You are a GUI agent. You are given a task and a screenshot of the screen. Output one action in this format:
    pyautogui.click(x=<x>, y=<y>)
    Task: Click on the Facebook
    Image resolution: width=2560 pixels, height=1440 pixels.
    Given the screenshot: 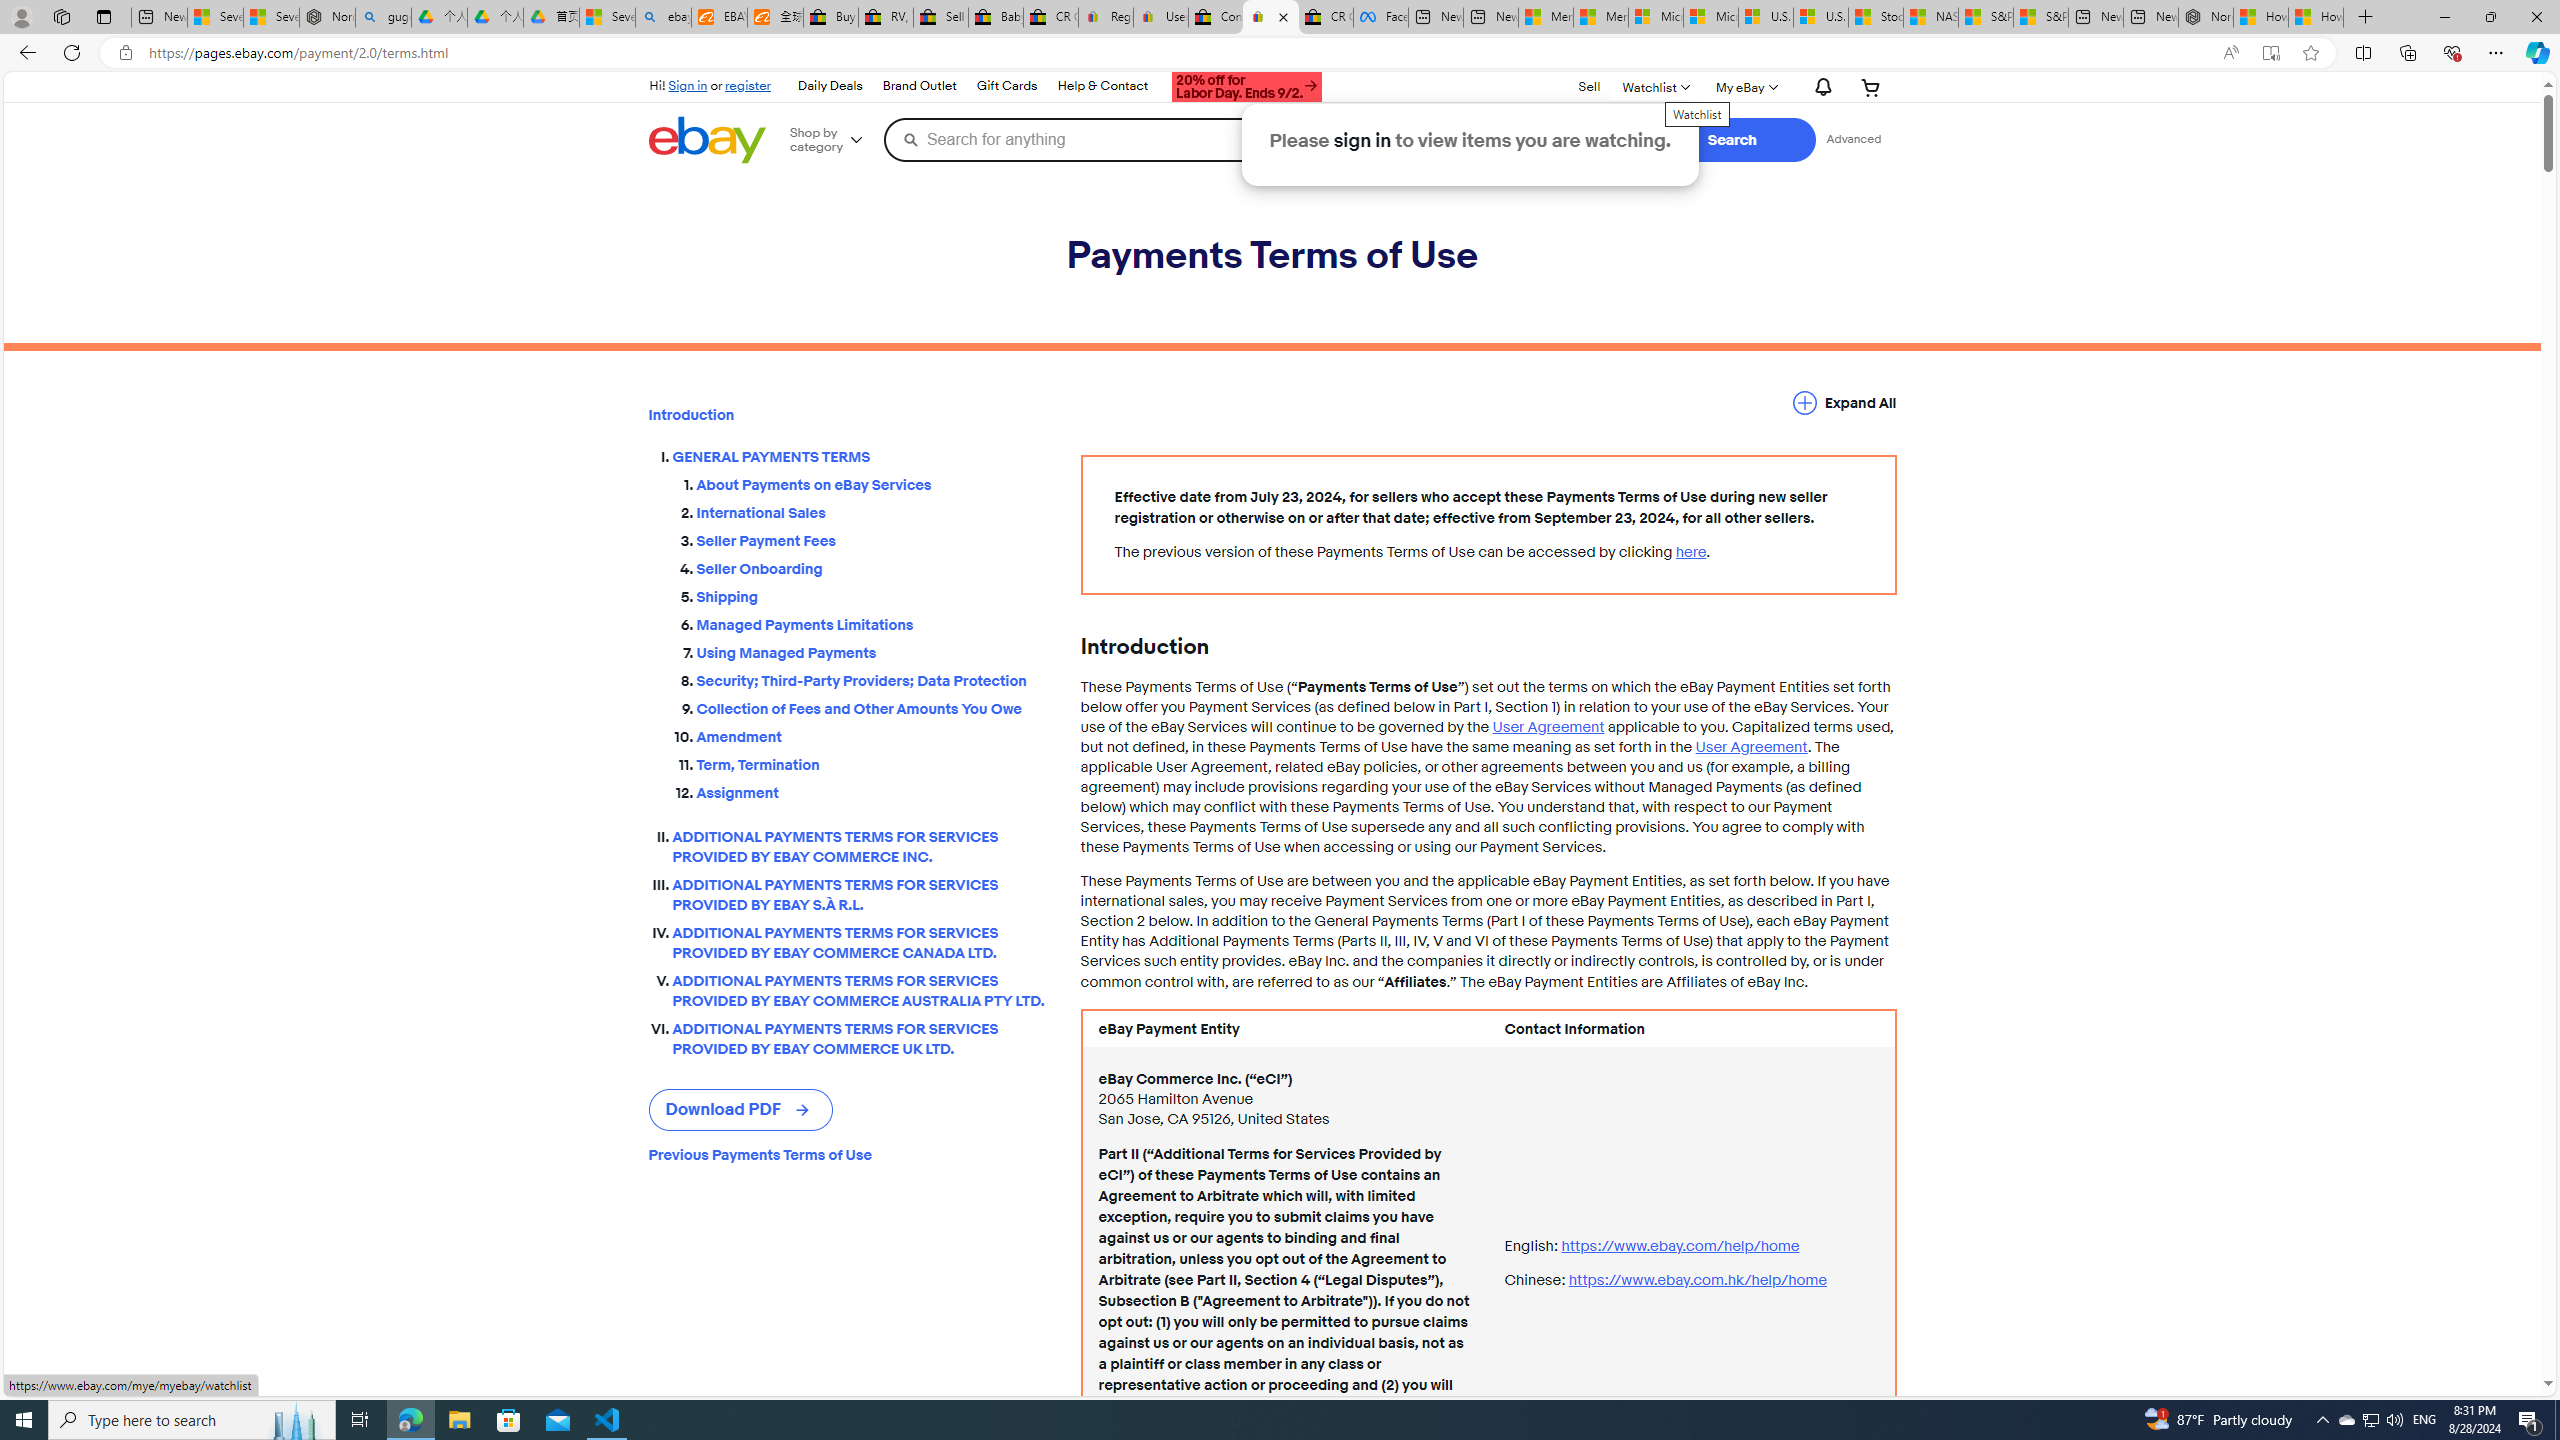 What is the action you would take?
    pyautogui.click(x=1381, y=17)
    